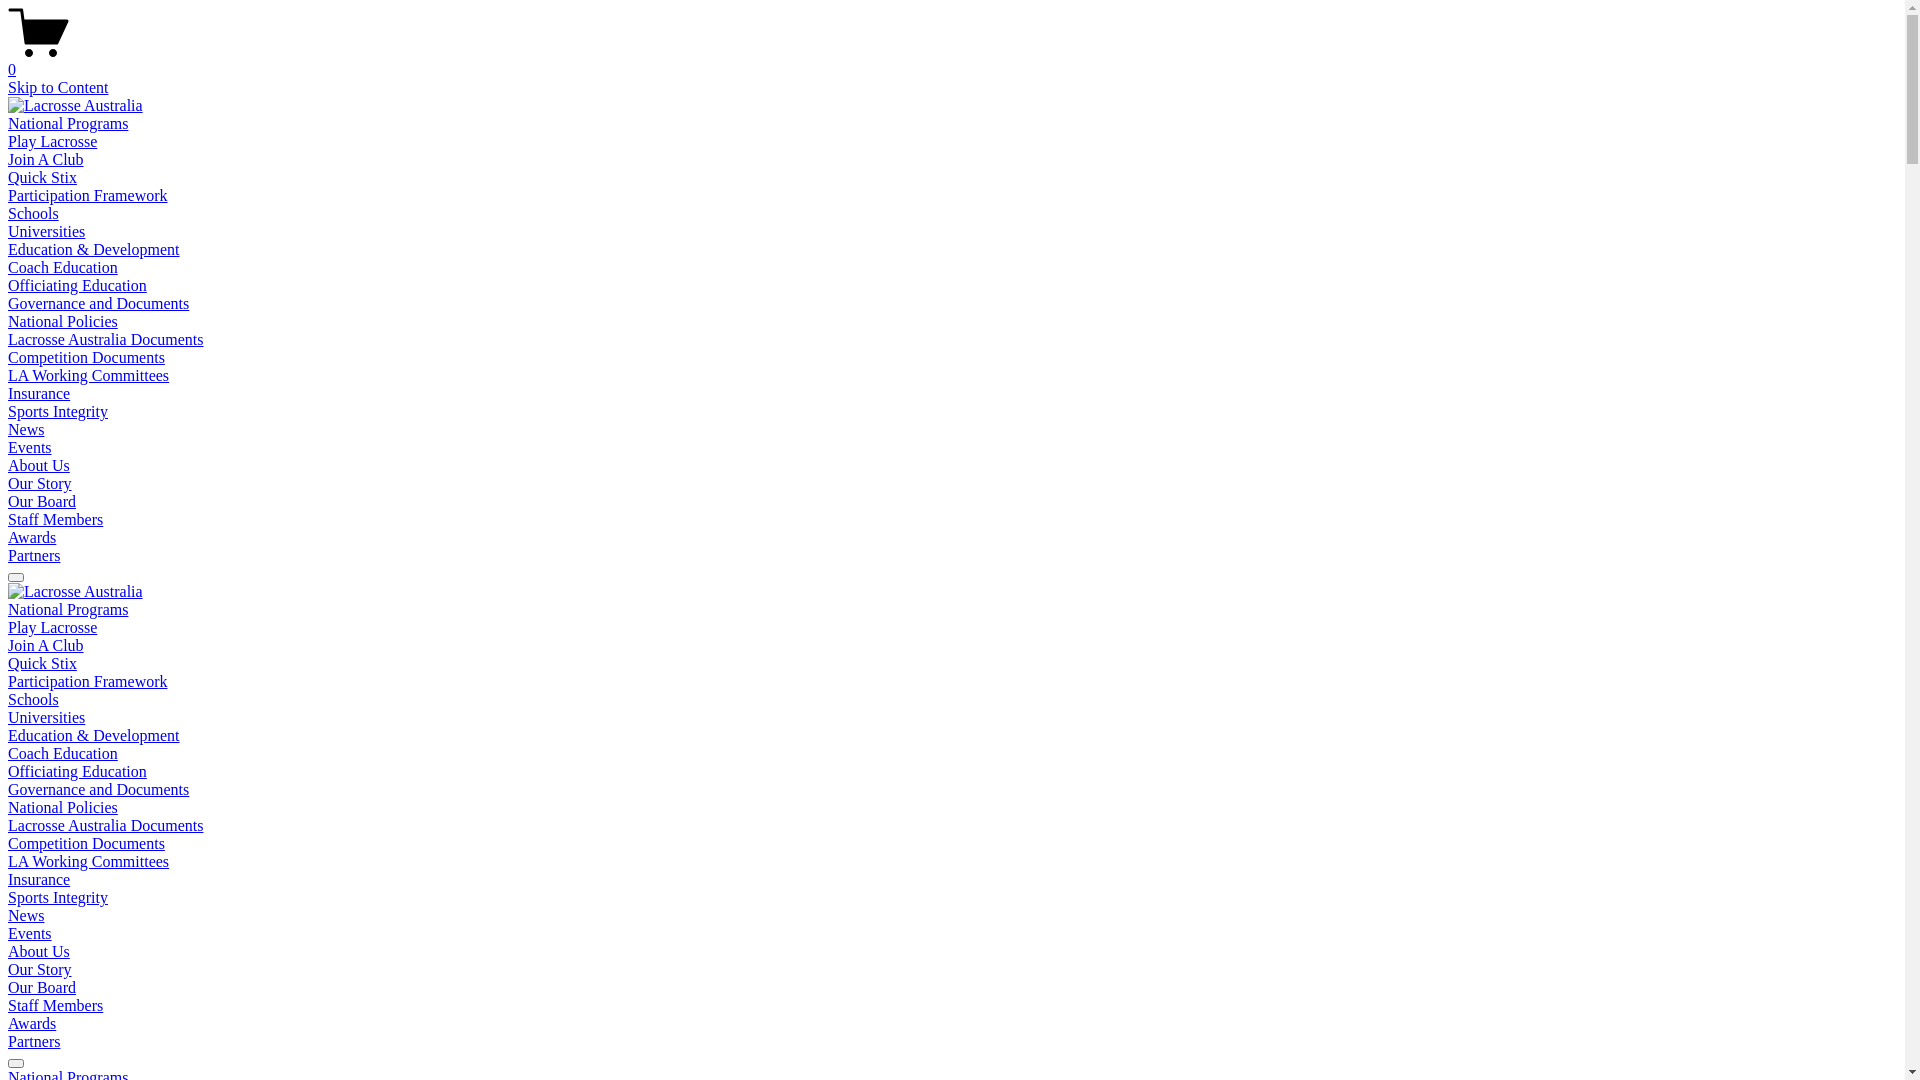 The height and width of the screenshot is (1080, 1920). Describe the element at coordinates (39, 393) in the screenshot. I see `Insurance` at that location.